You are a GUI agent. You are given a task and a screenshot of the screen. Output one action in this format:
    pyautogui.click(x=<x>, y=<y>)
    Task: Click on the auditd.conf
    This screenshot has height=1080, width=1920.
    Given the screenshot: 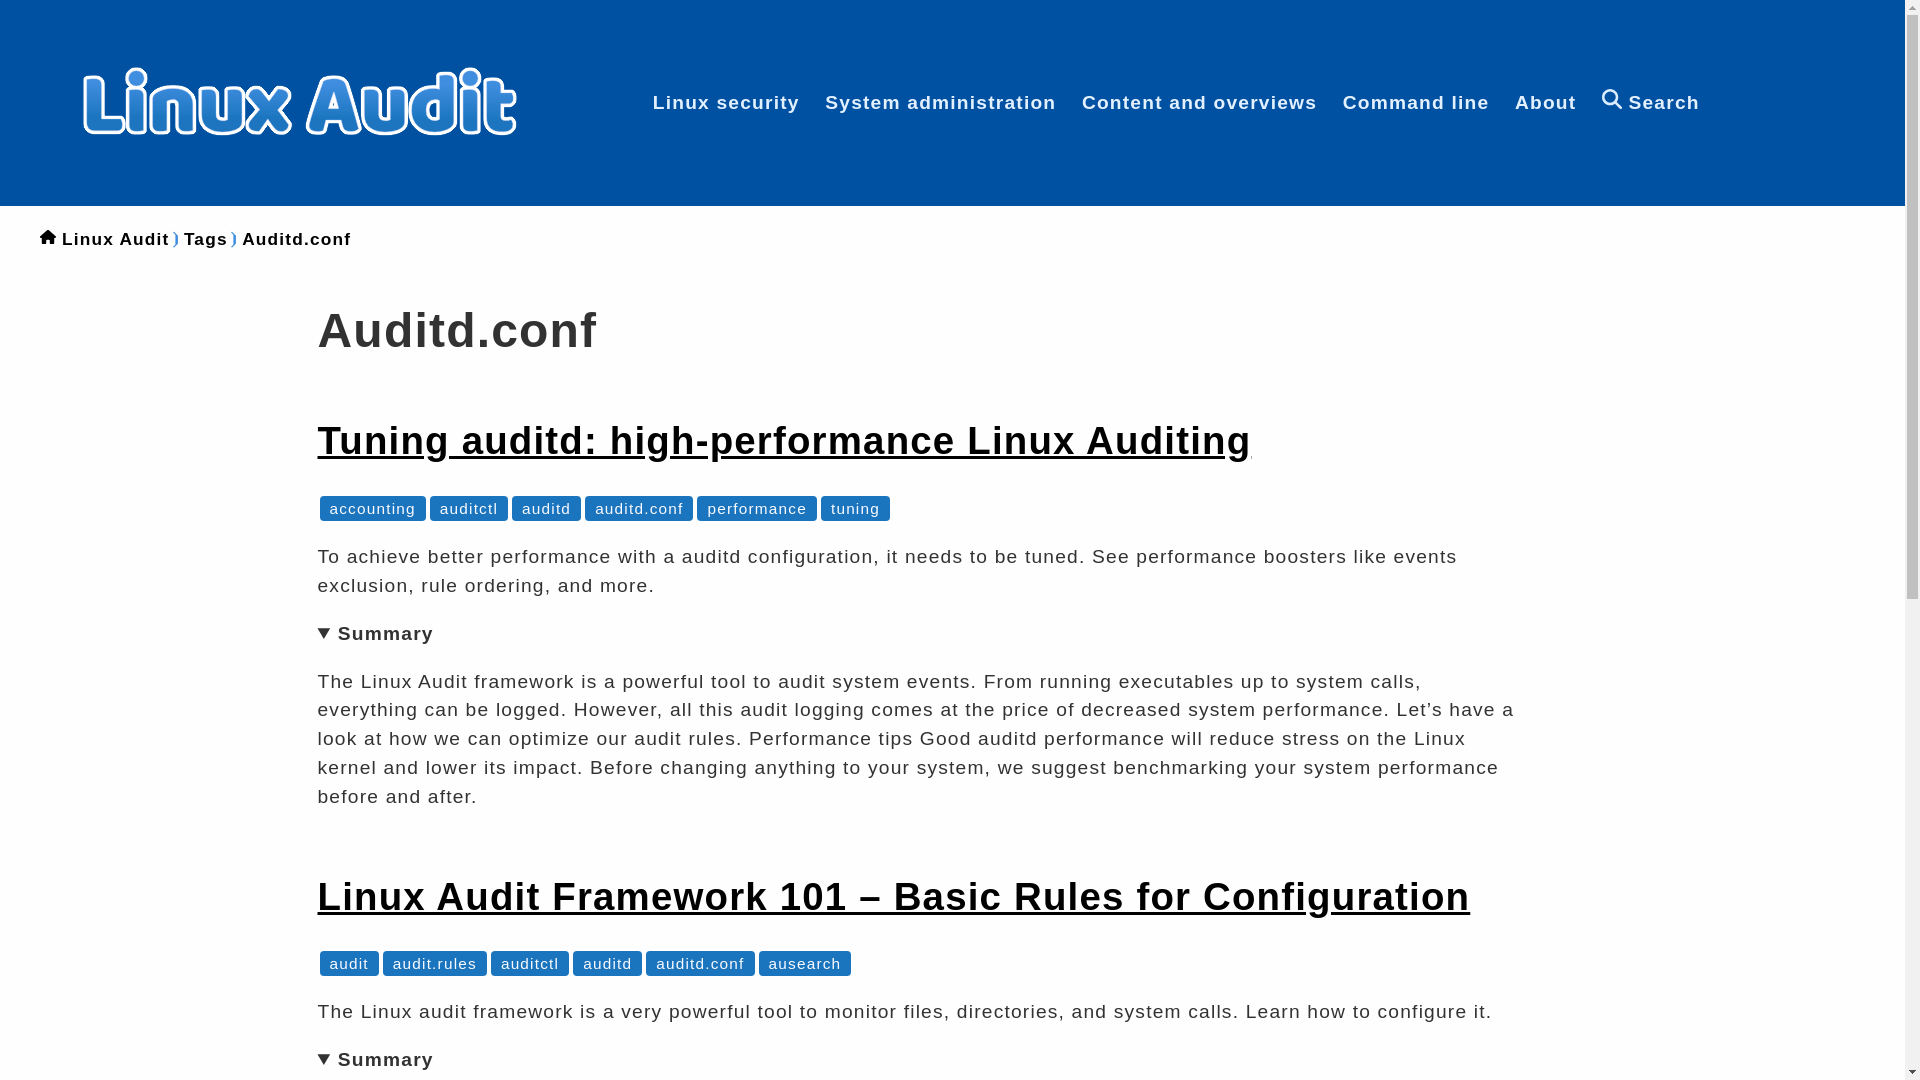 What is the action you would take?
    pyautogui.click(x=639, y=508)
    